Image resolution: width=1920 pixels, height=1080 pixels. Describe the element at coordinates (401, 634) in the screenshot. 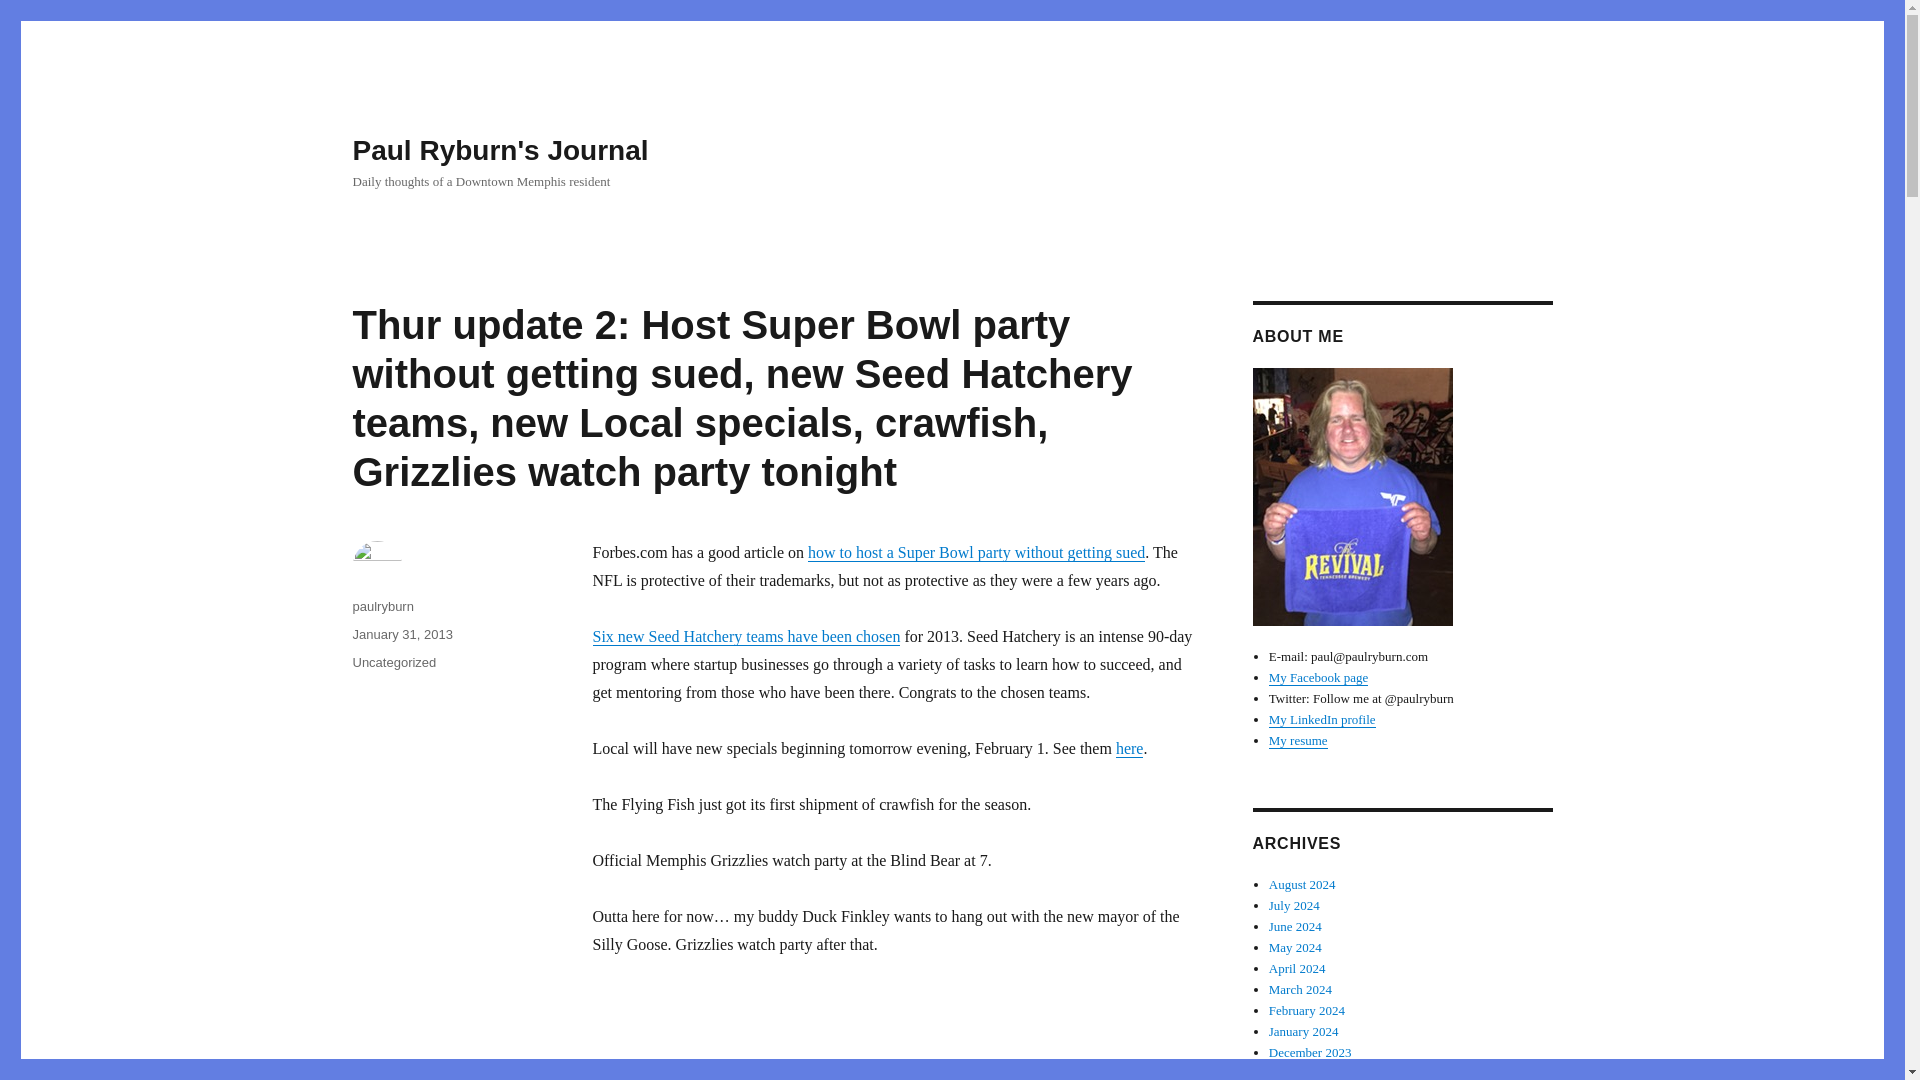

I see `January 31, 2013` at that location.